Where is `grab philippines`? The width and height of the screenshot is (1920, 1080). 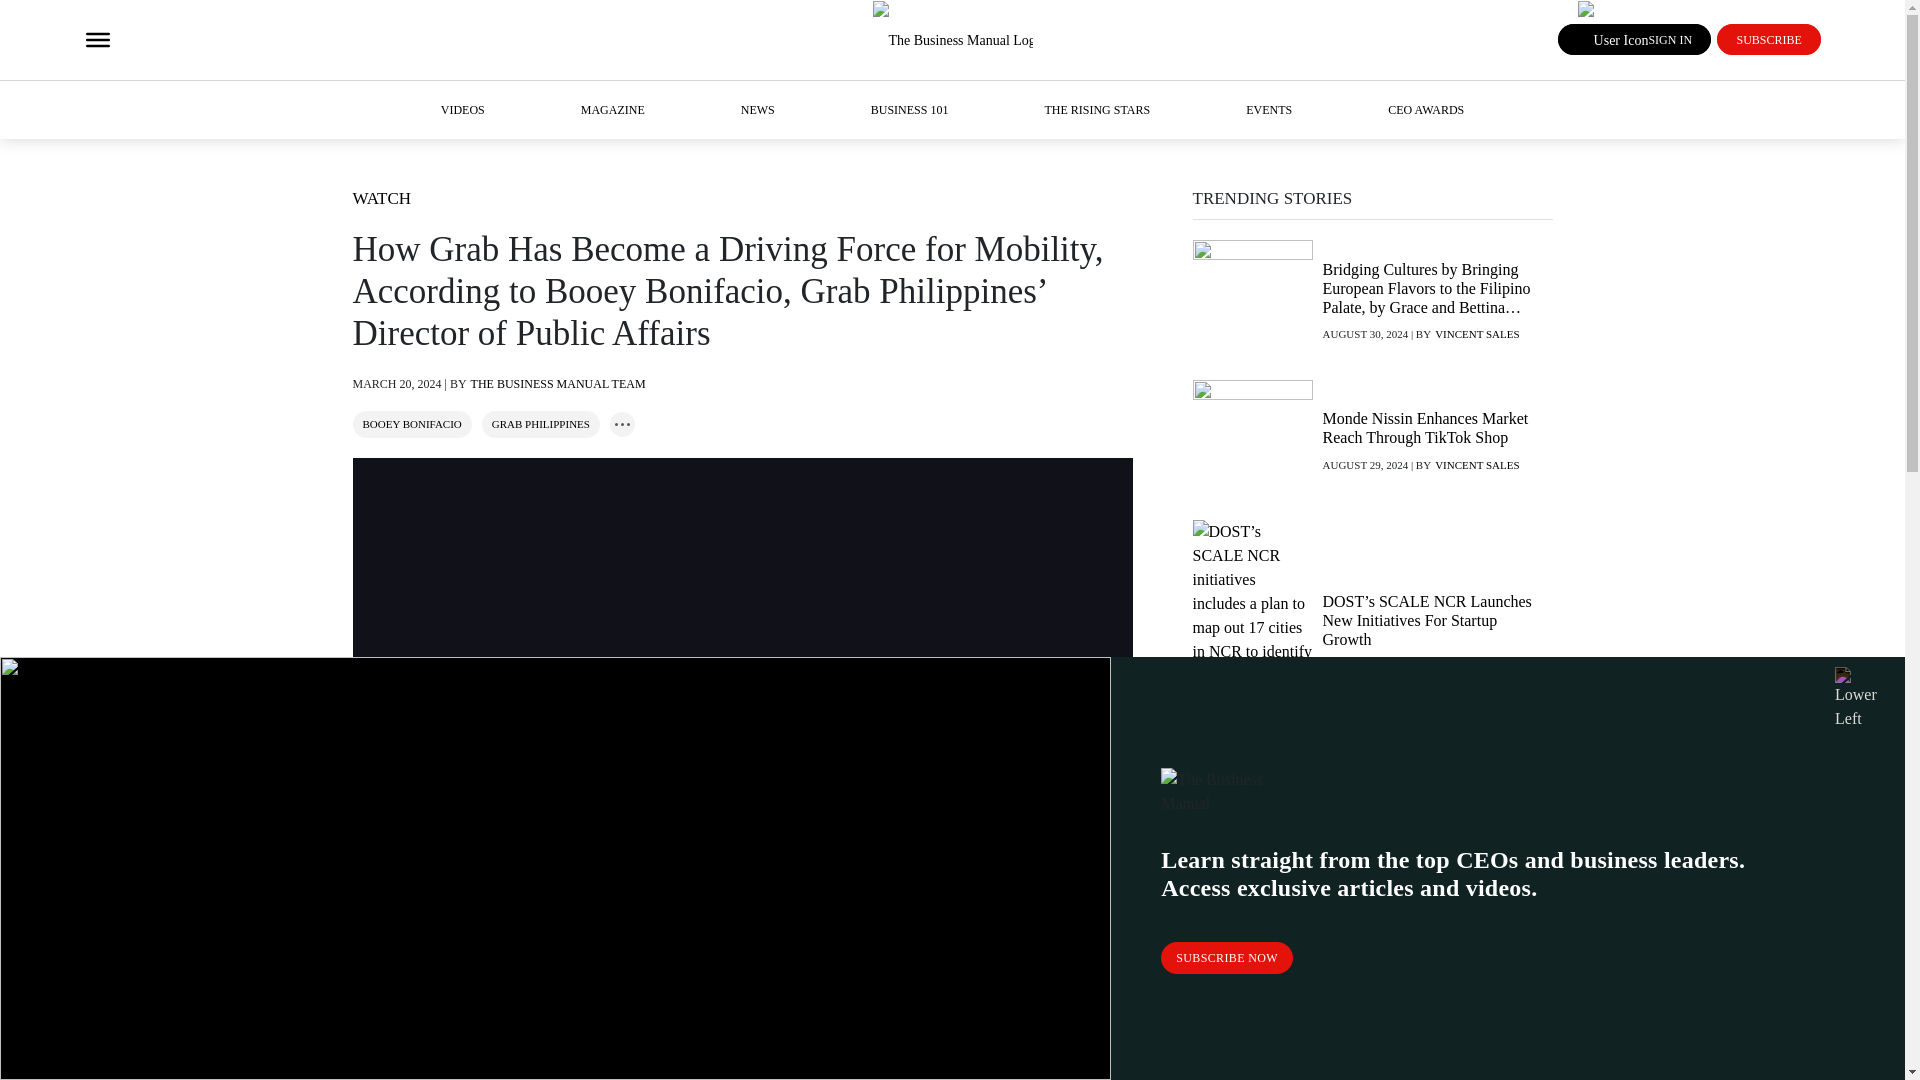 grab philippines is located at coordinates (540, 423).